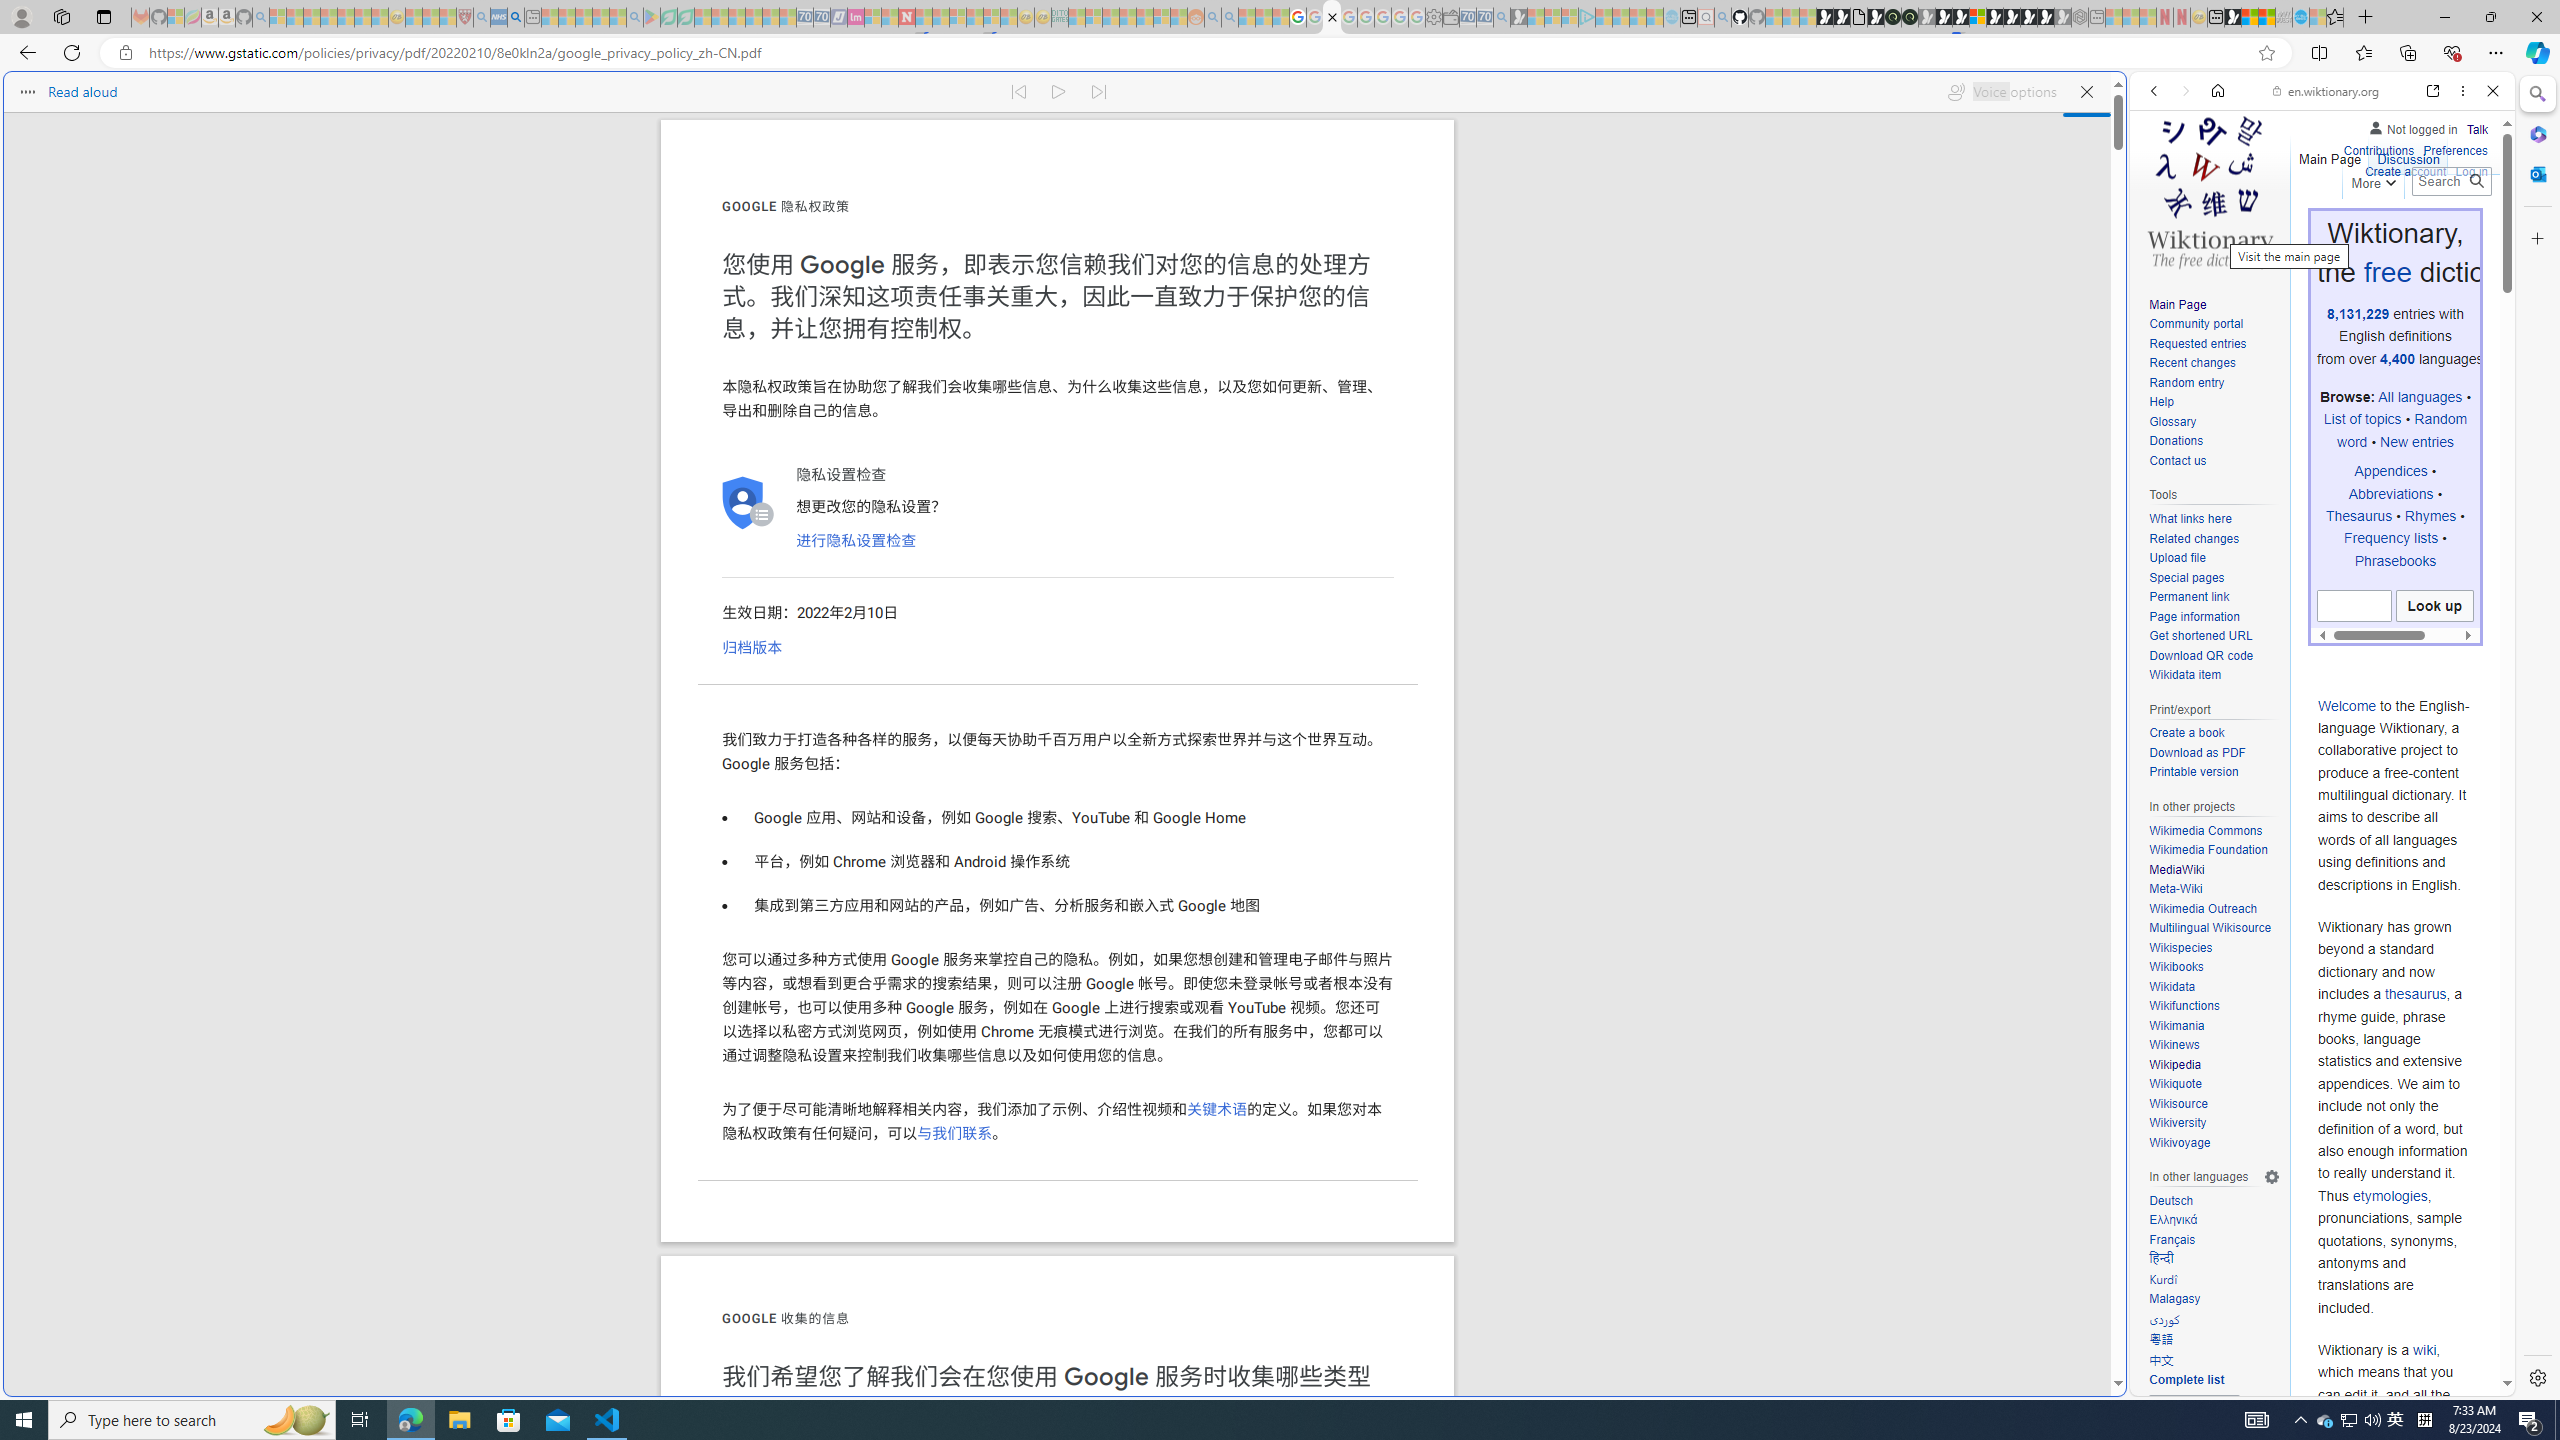 The image size is (2560, 1440). Describe the element at coordinates (2214, 909) in the screenshot. I see `Wikimedia Outreach` at that location.